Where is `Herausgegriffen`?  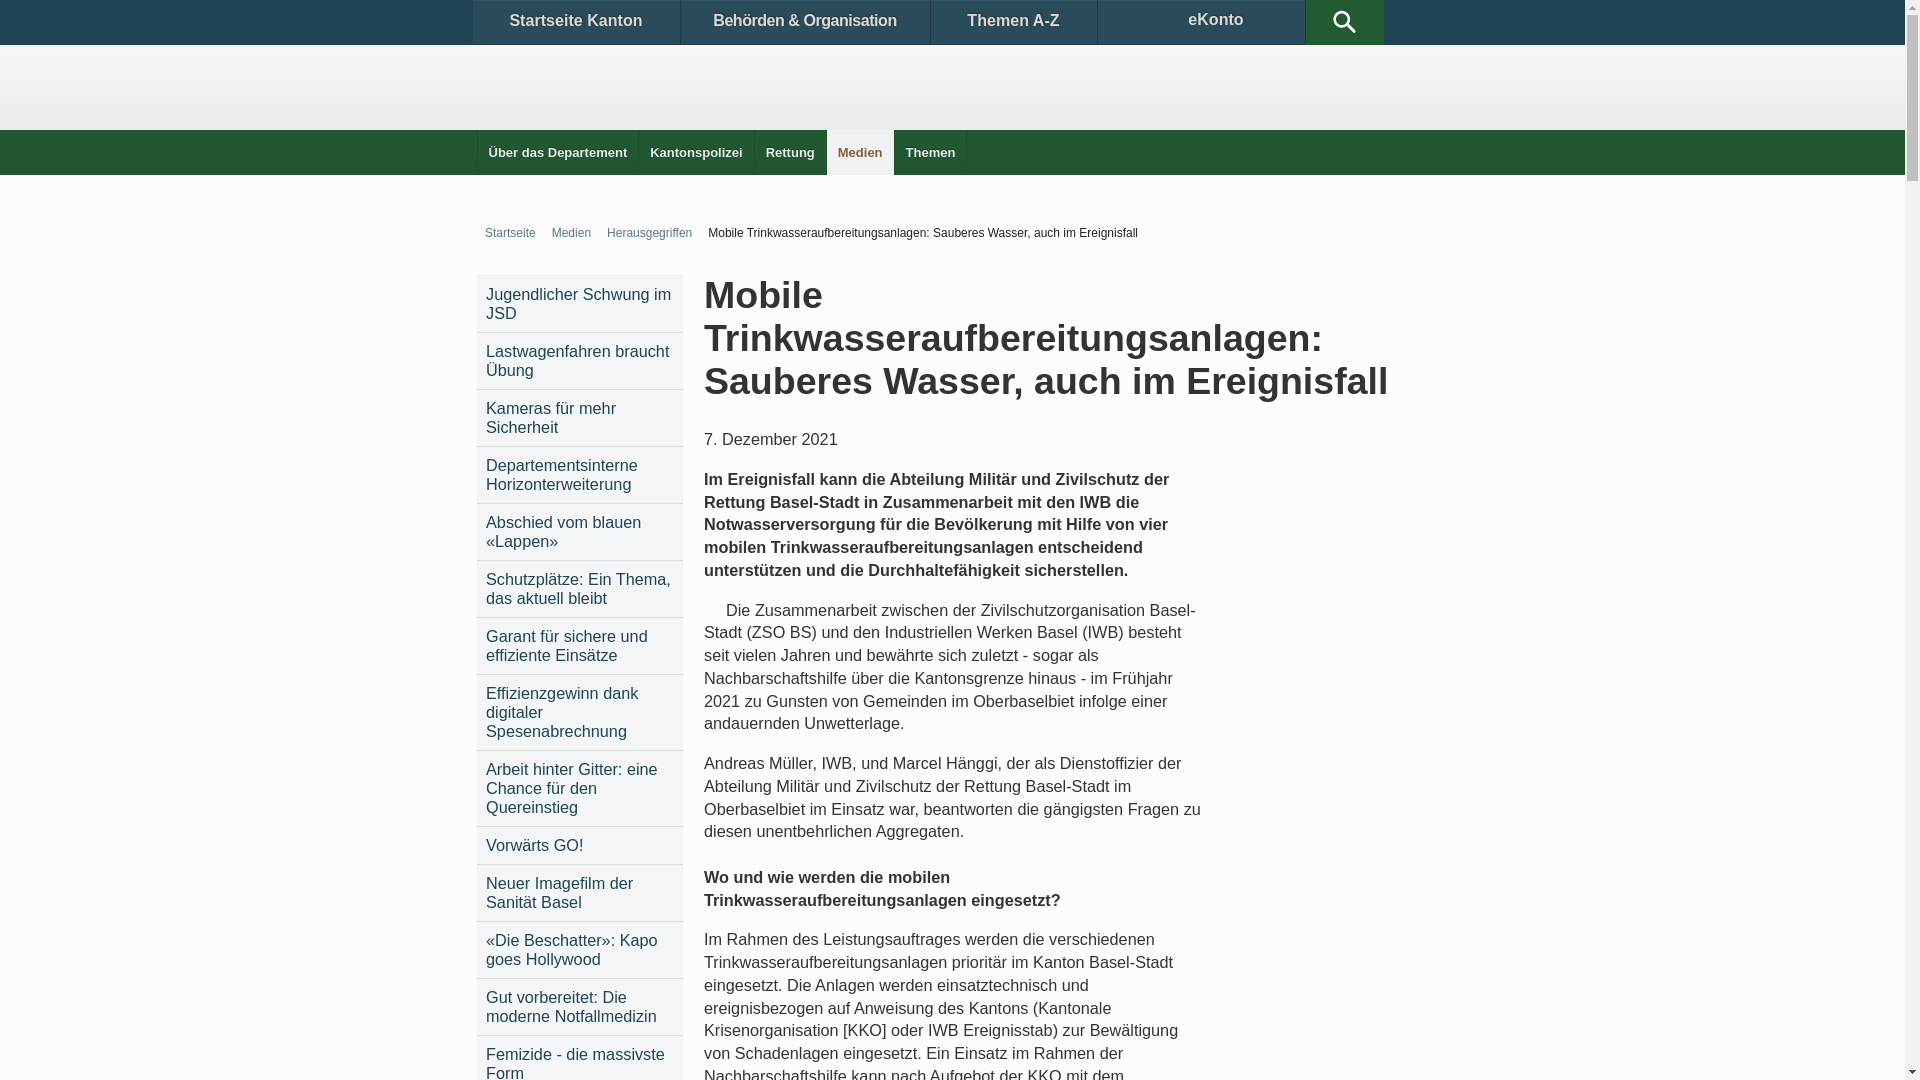 Herausgegriffen is located at coordinates (1051, 62).